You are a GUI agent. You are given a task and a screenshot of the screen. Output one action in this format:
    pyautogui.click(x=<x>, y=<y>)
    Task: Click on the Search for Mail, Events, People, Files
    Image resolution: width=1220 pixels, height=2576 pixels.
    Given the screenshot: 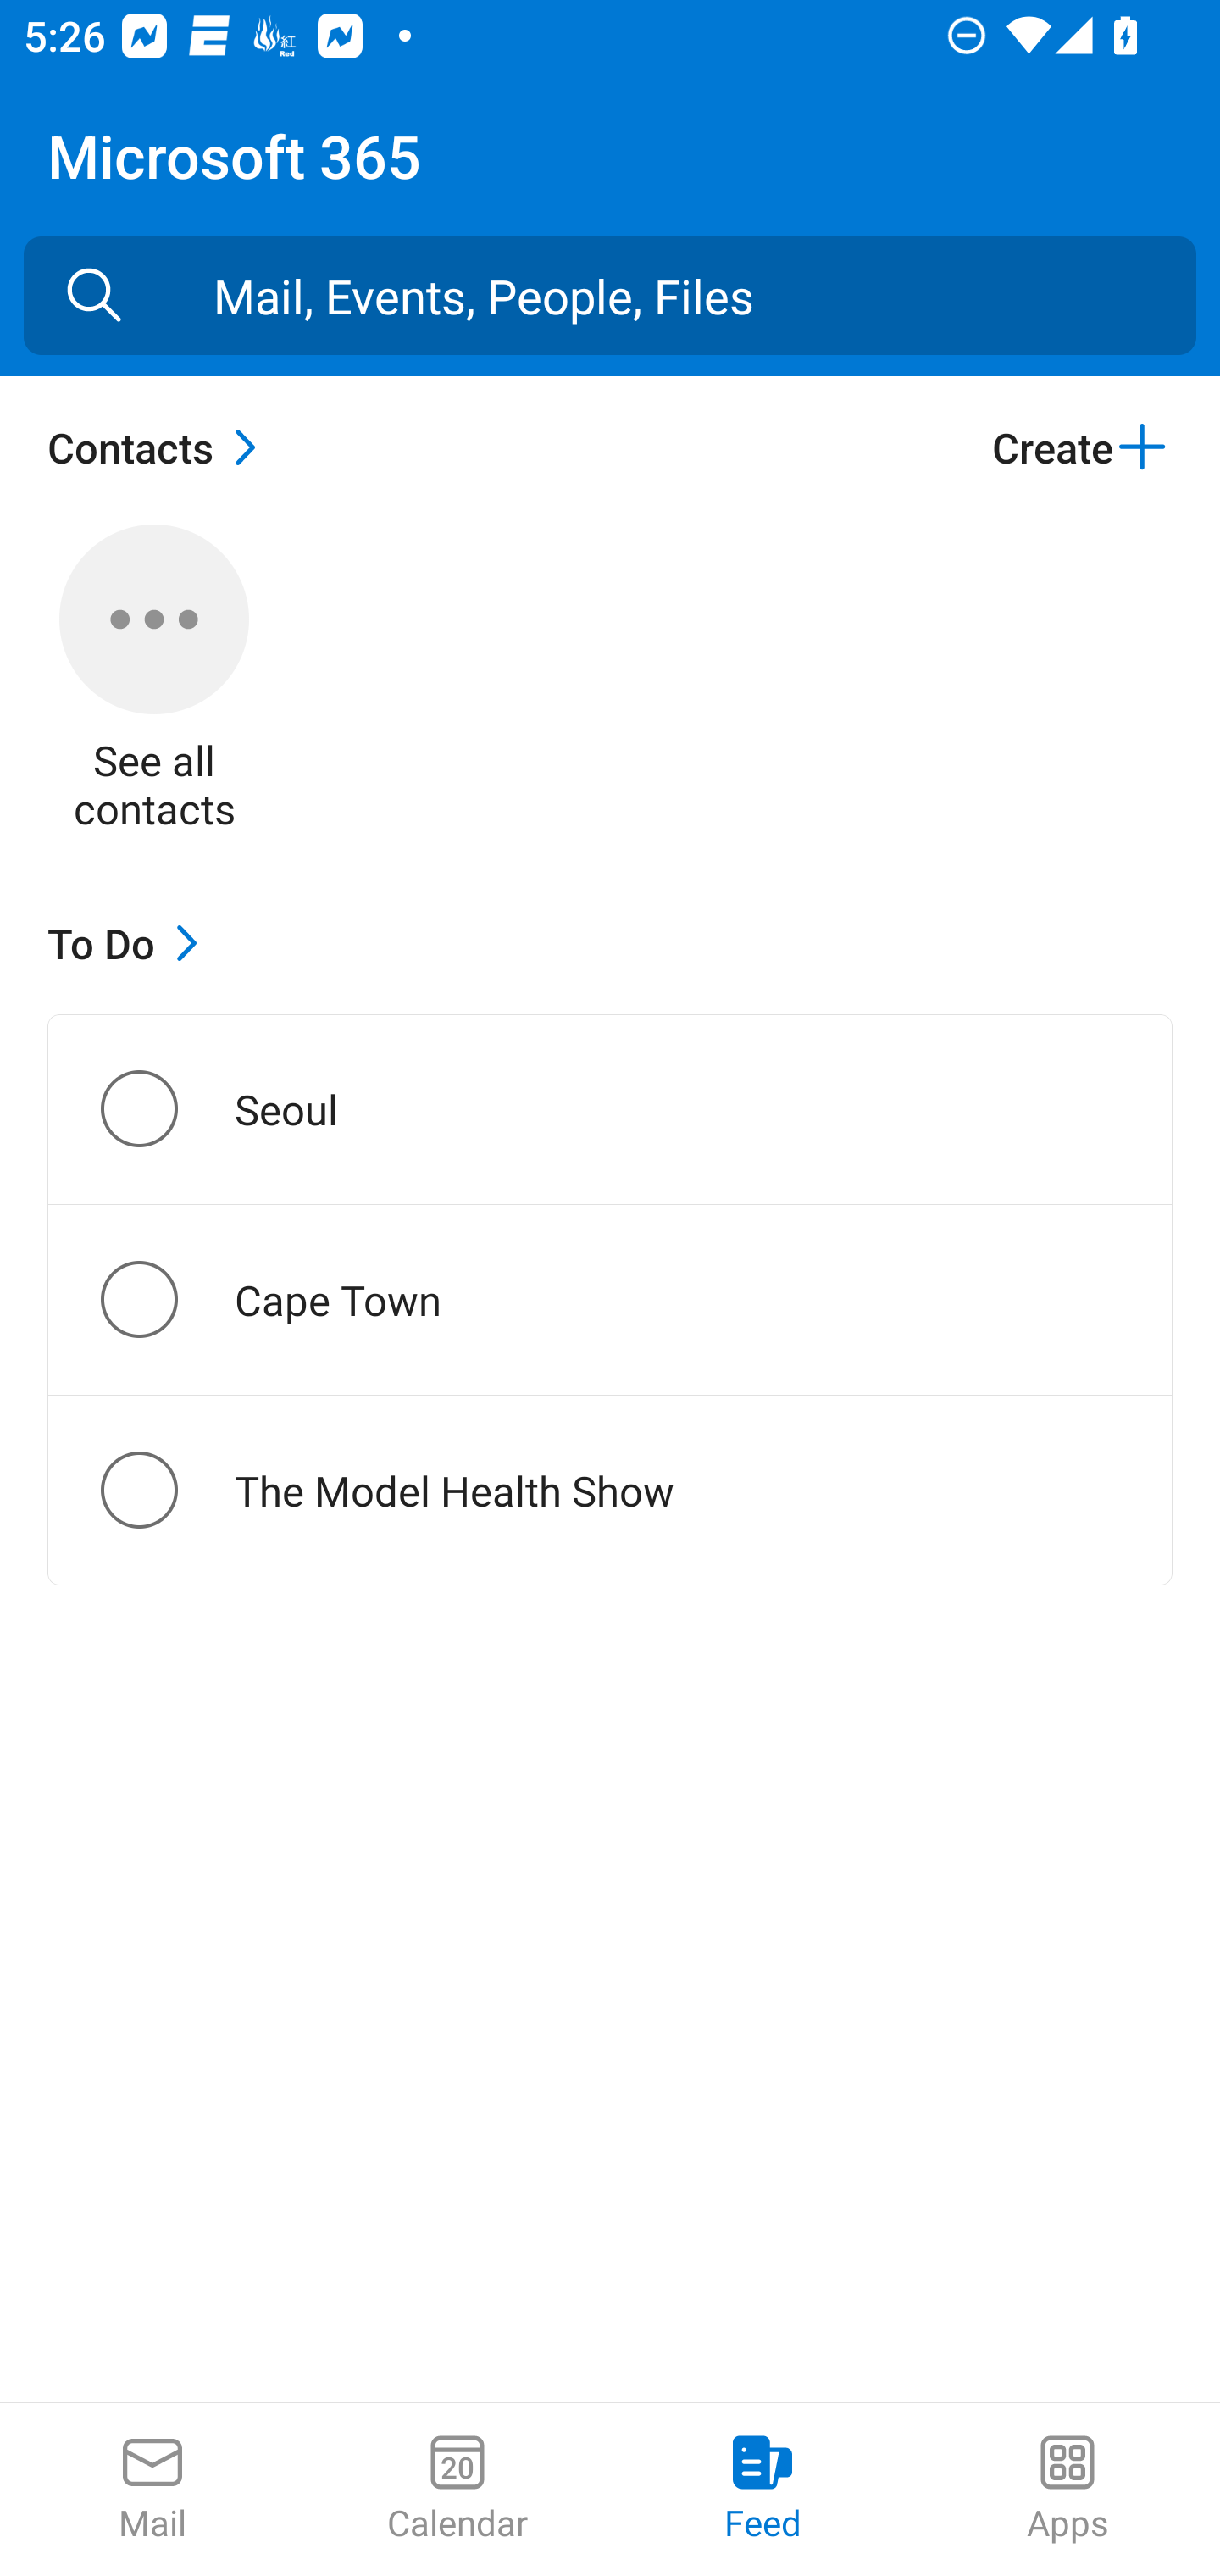 What is the action you would take?
    pyautogui.click(x=94, y=296)
    